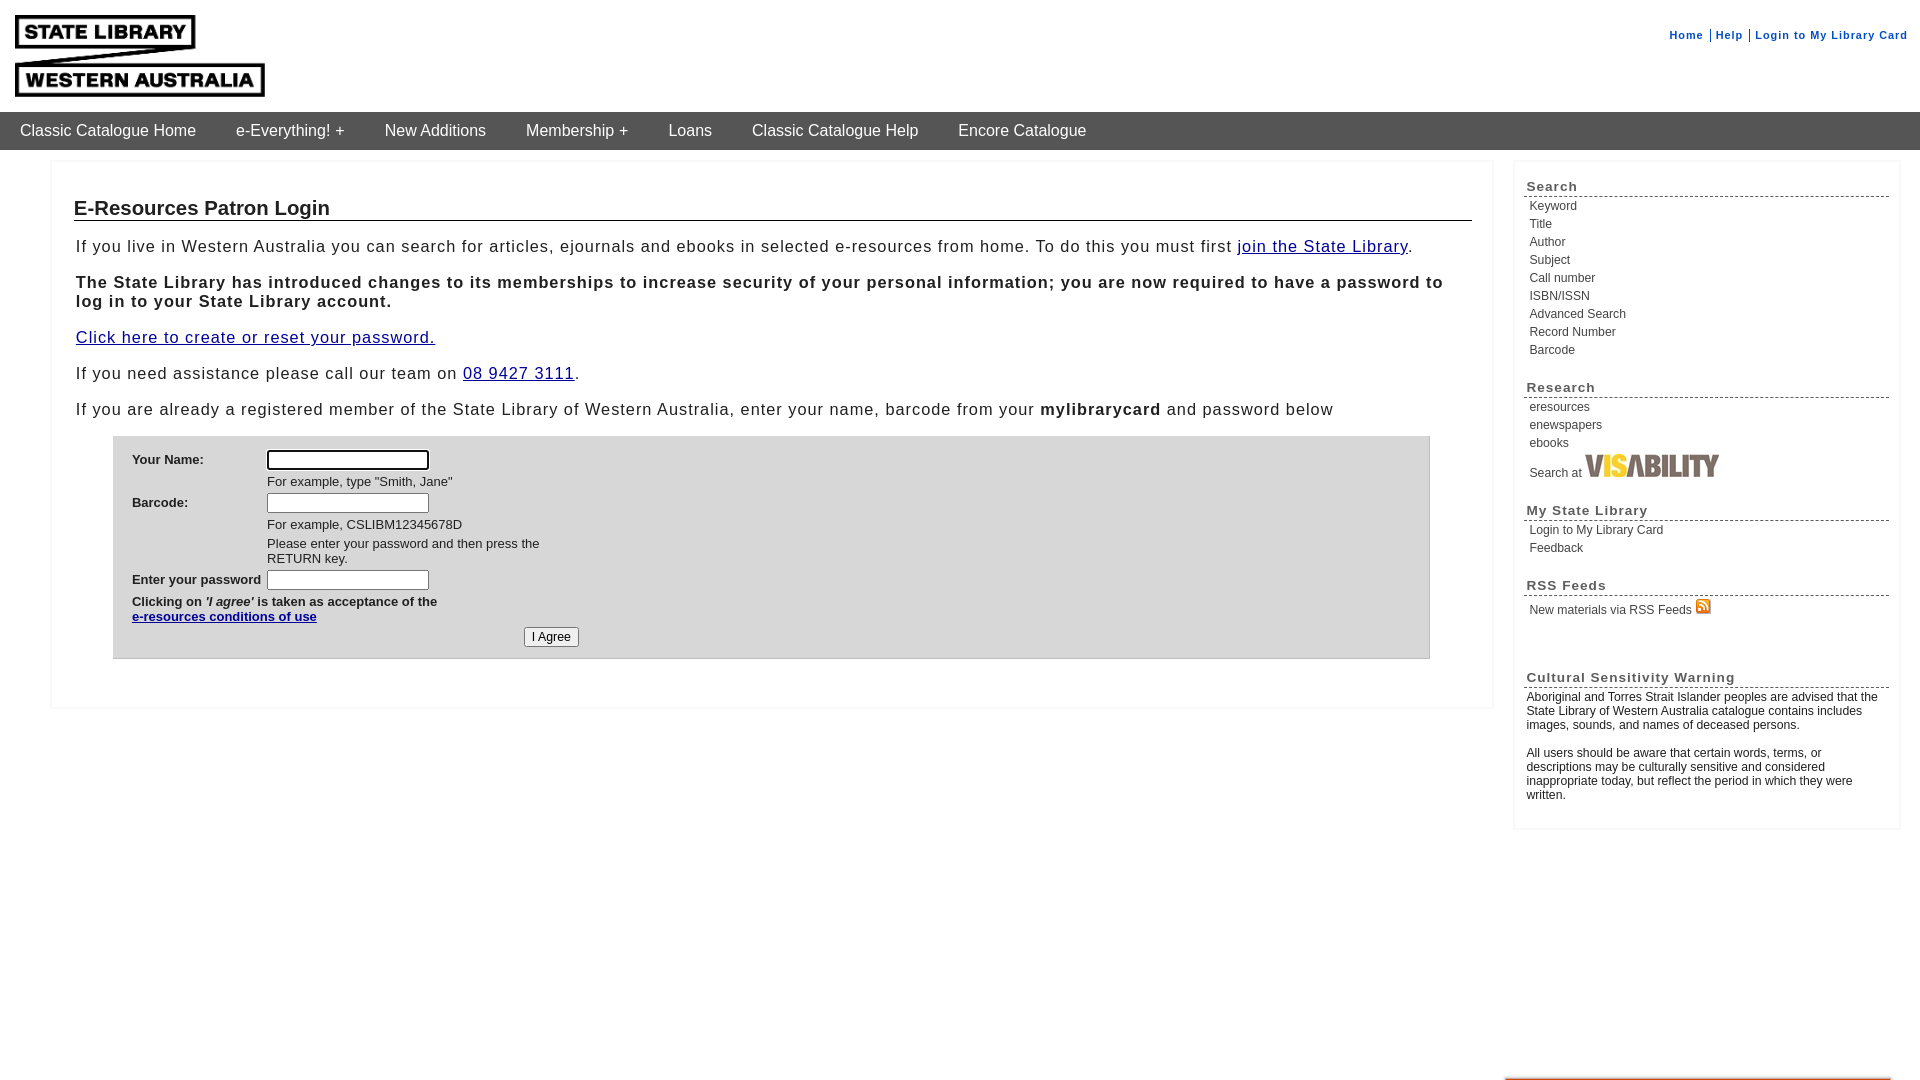 Image resolution: width=1920 pixels, height=1080 pixels. What do you see at coordinates (1686, 35) in the screenshot?
I see `Home` at bounding box center [1686, 35].